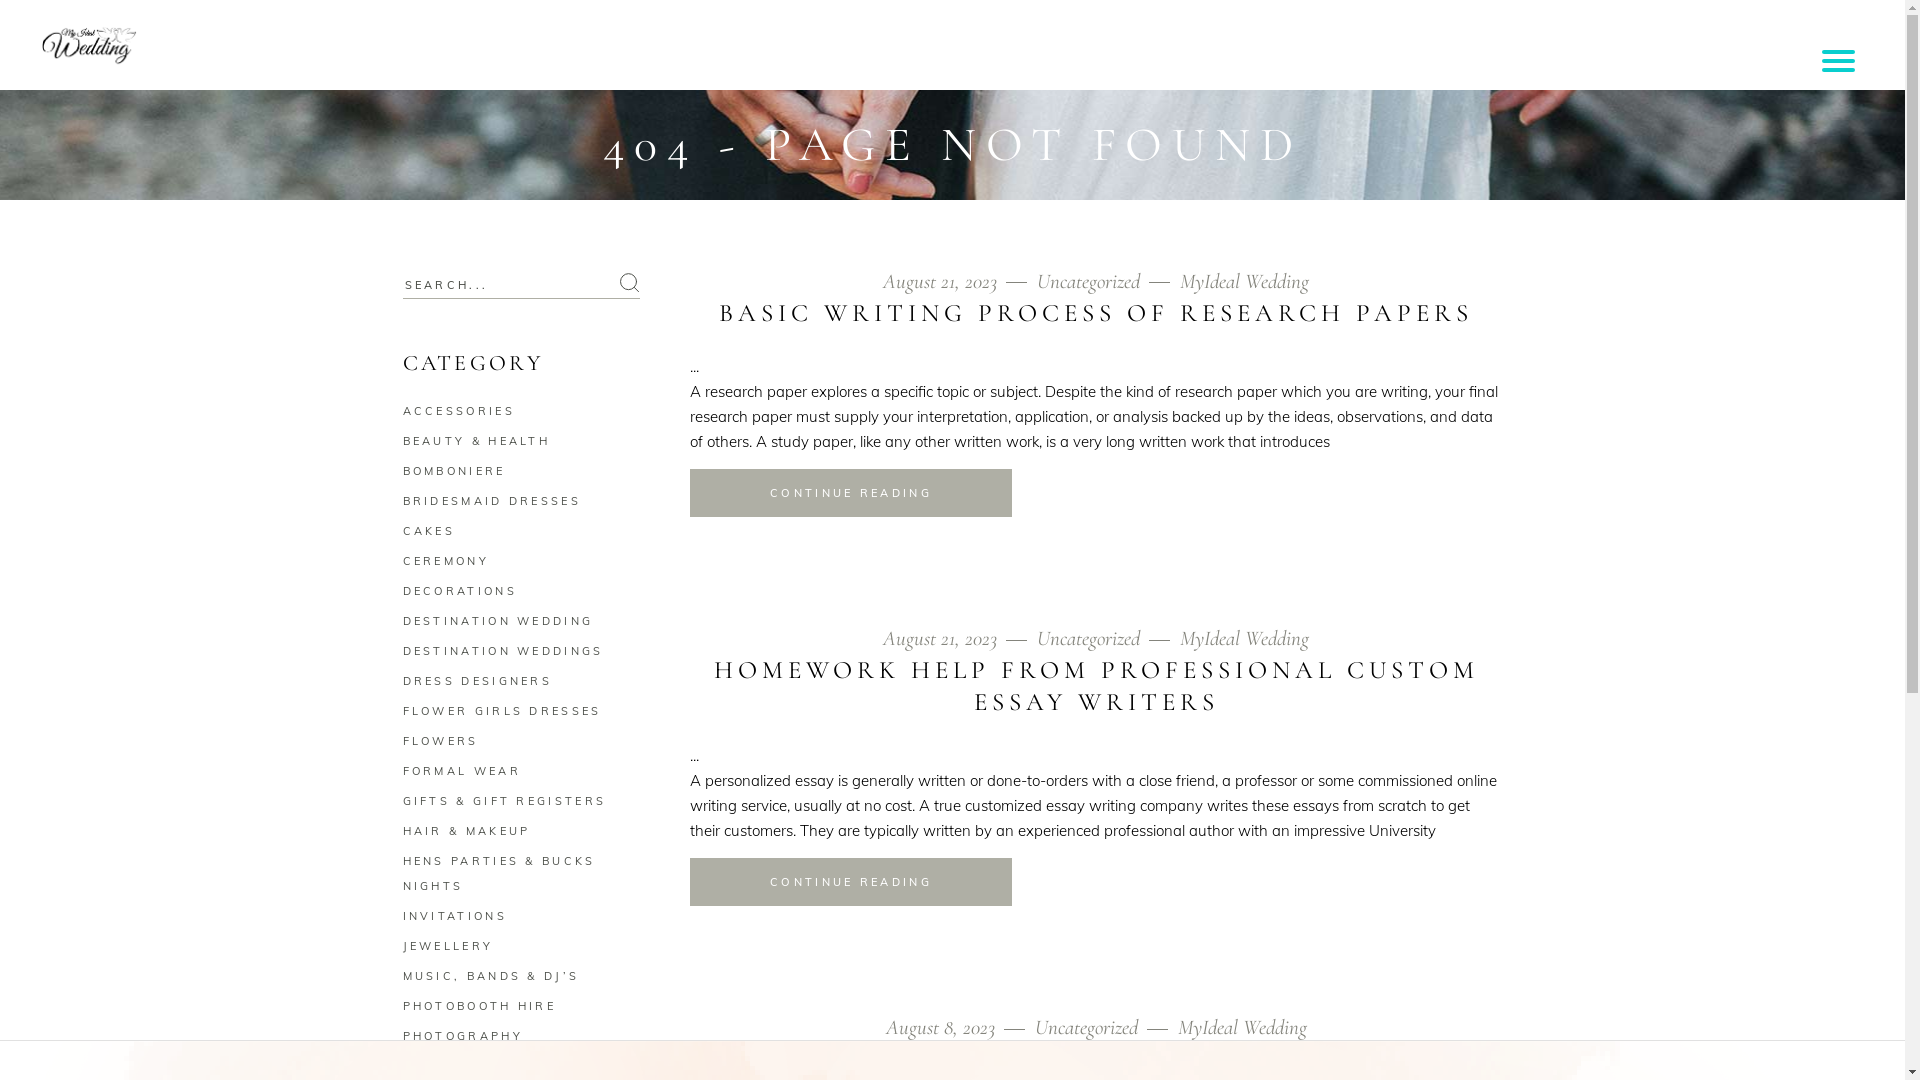 This screenshot has width=1920, height=1080. Describe the element at coordinates (1106, 282) in the screenshot. I see `Uncategorized` at that location.